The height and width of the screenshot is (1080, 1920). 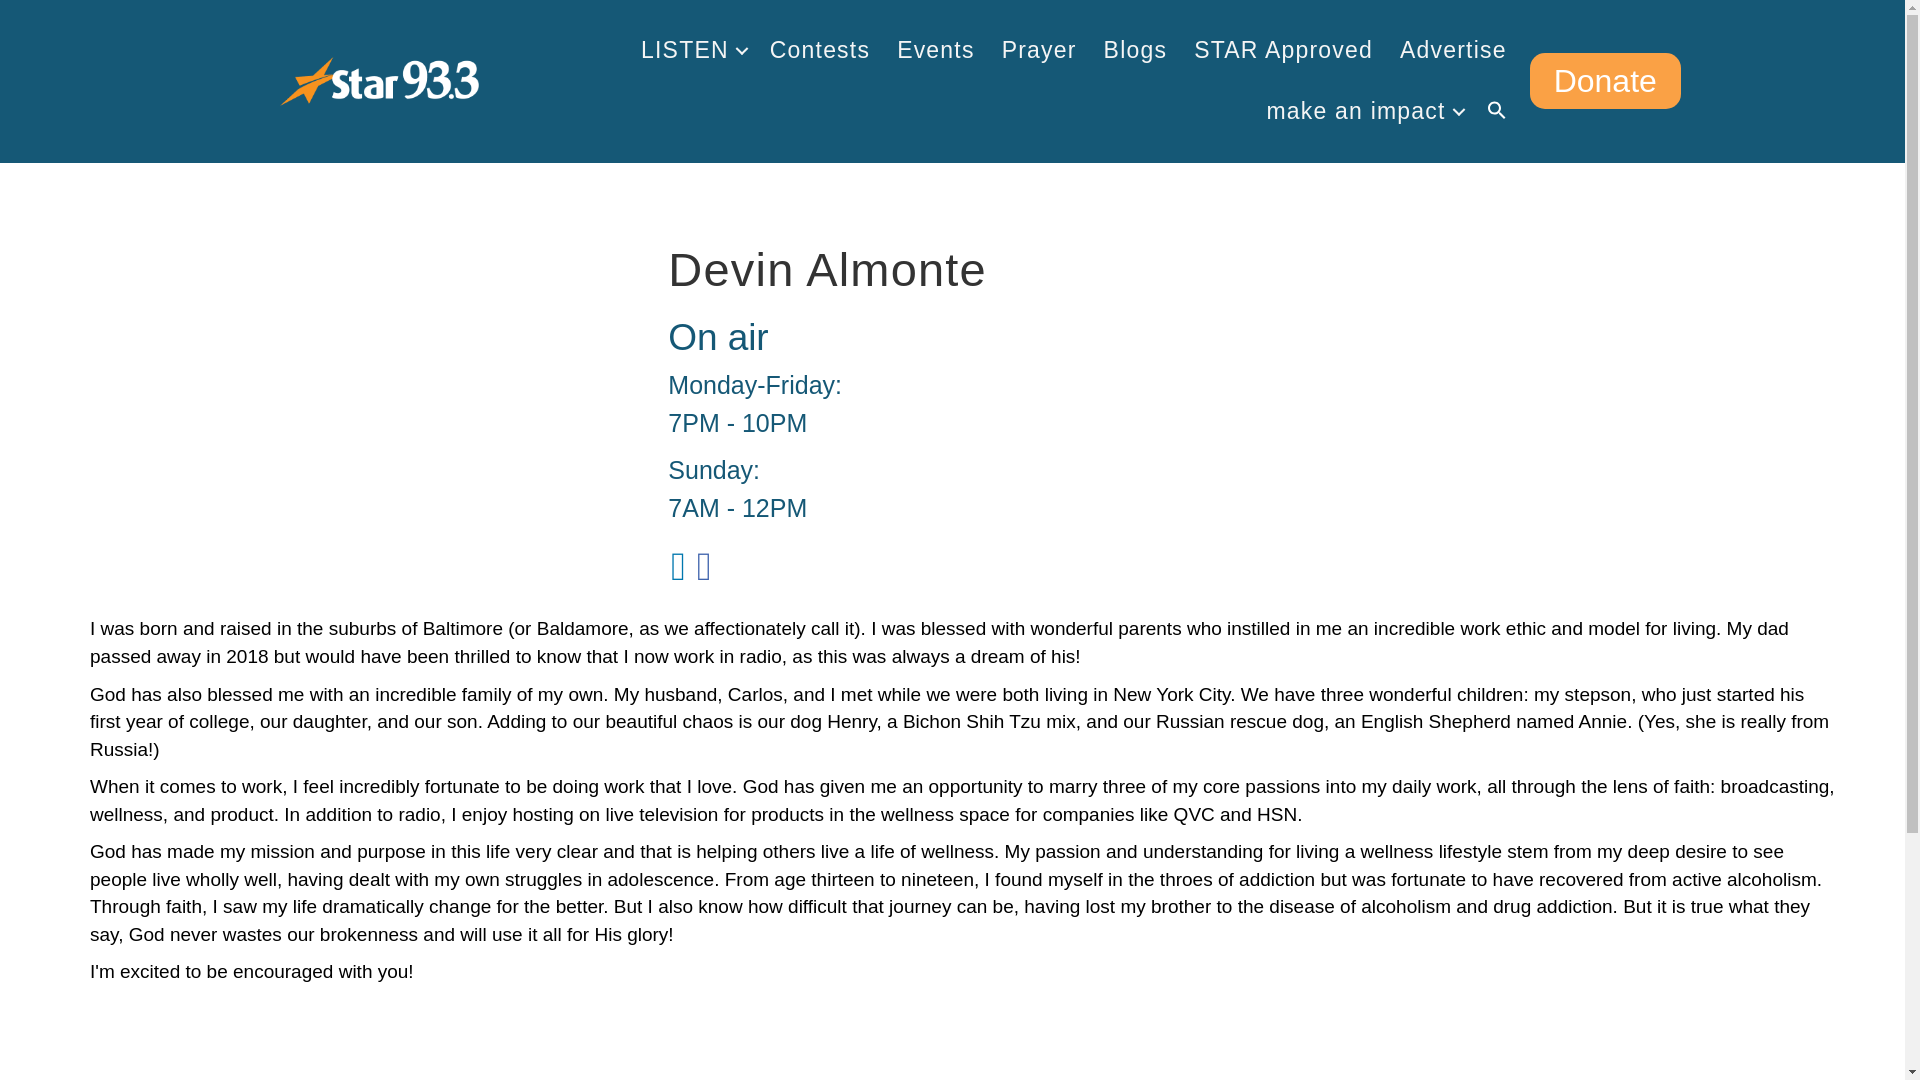 What do you see at coordinates (1039, 50) in the screenshot?
I see `Prayer` at bounding box center [1039, 50].